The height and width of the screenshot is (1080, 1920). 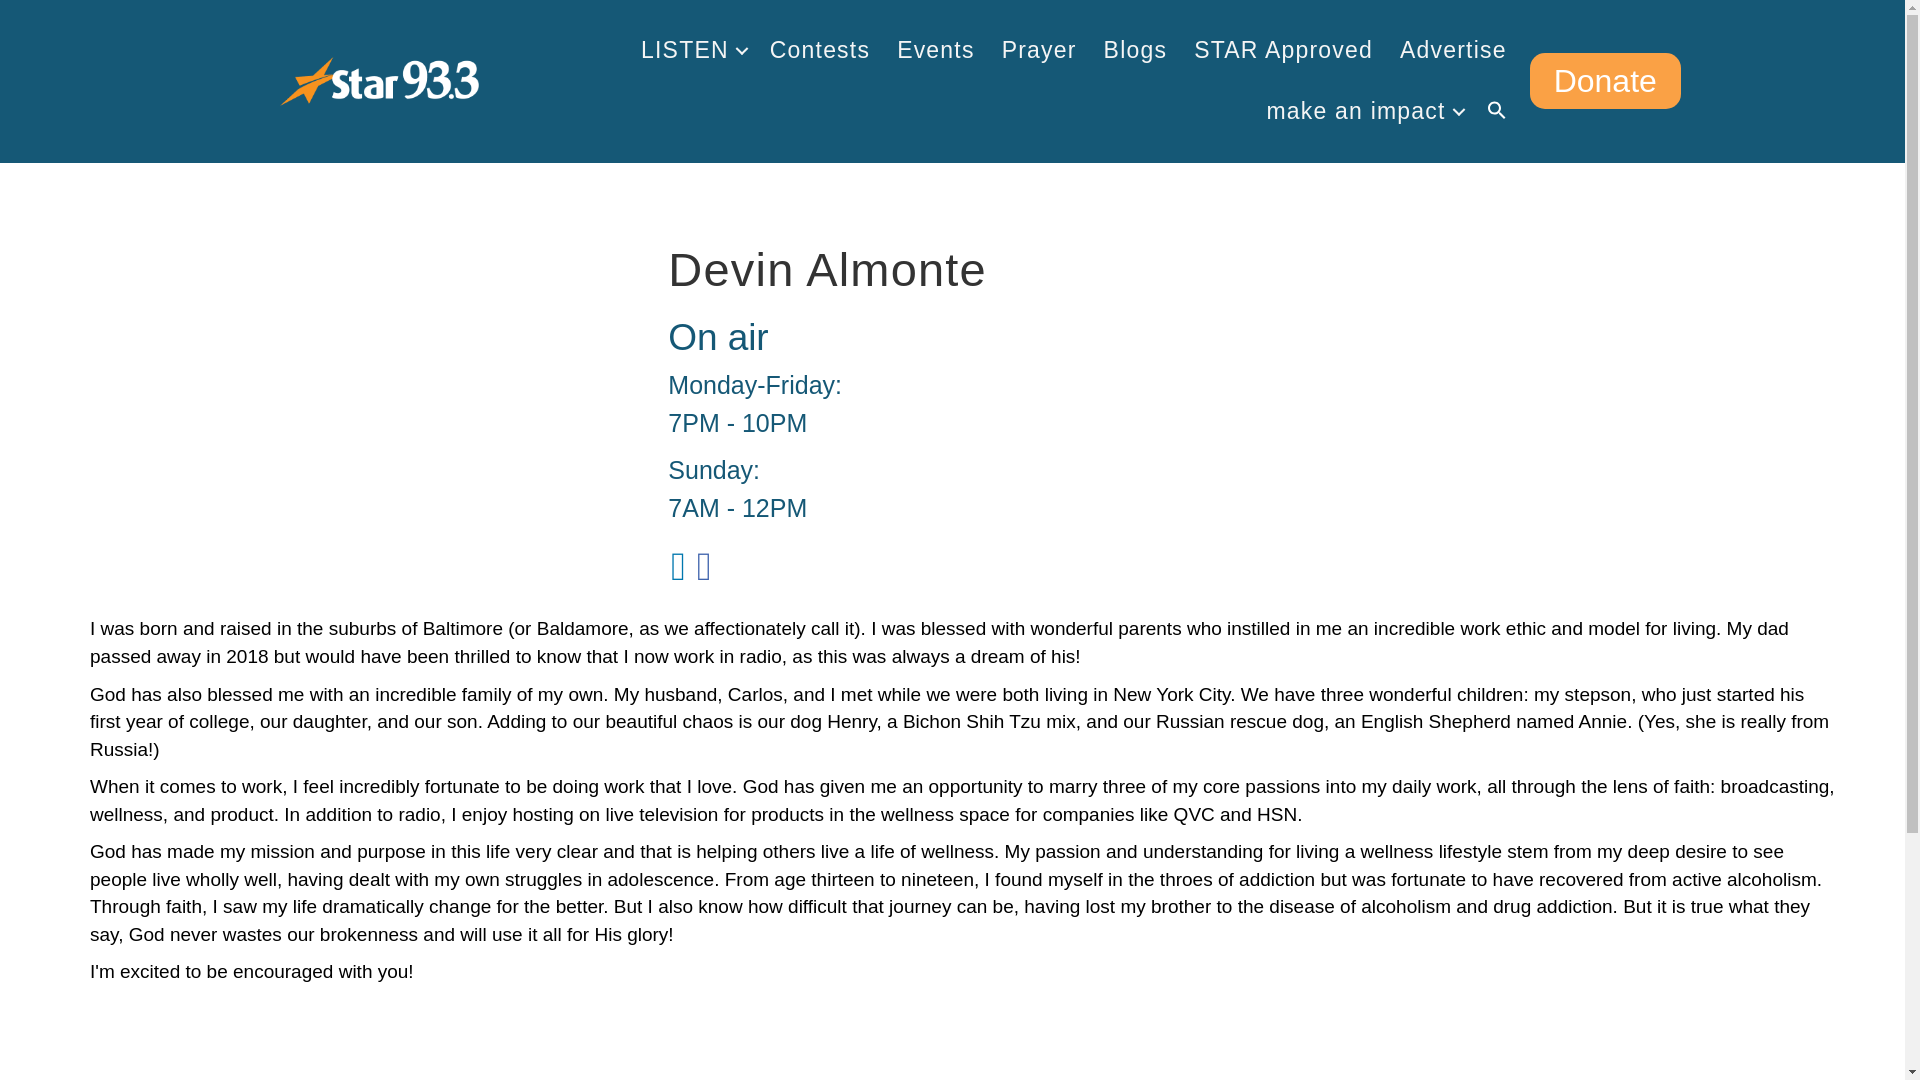 What do you see at coordinates (1039, 50) in the screenshot?
I see `Prayer` at bounding box center [1039, 50].